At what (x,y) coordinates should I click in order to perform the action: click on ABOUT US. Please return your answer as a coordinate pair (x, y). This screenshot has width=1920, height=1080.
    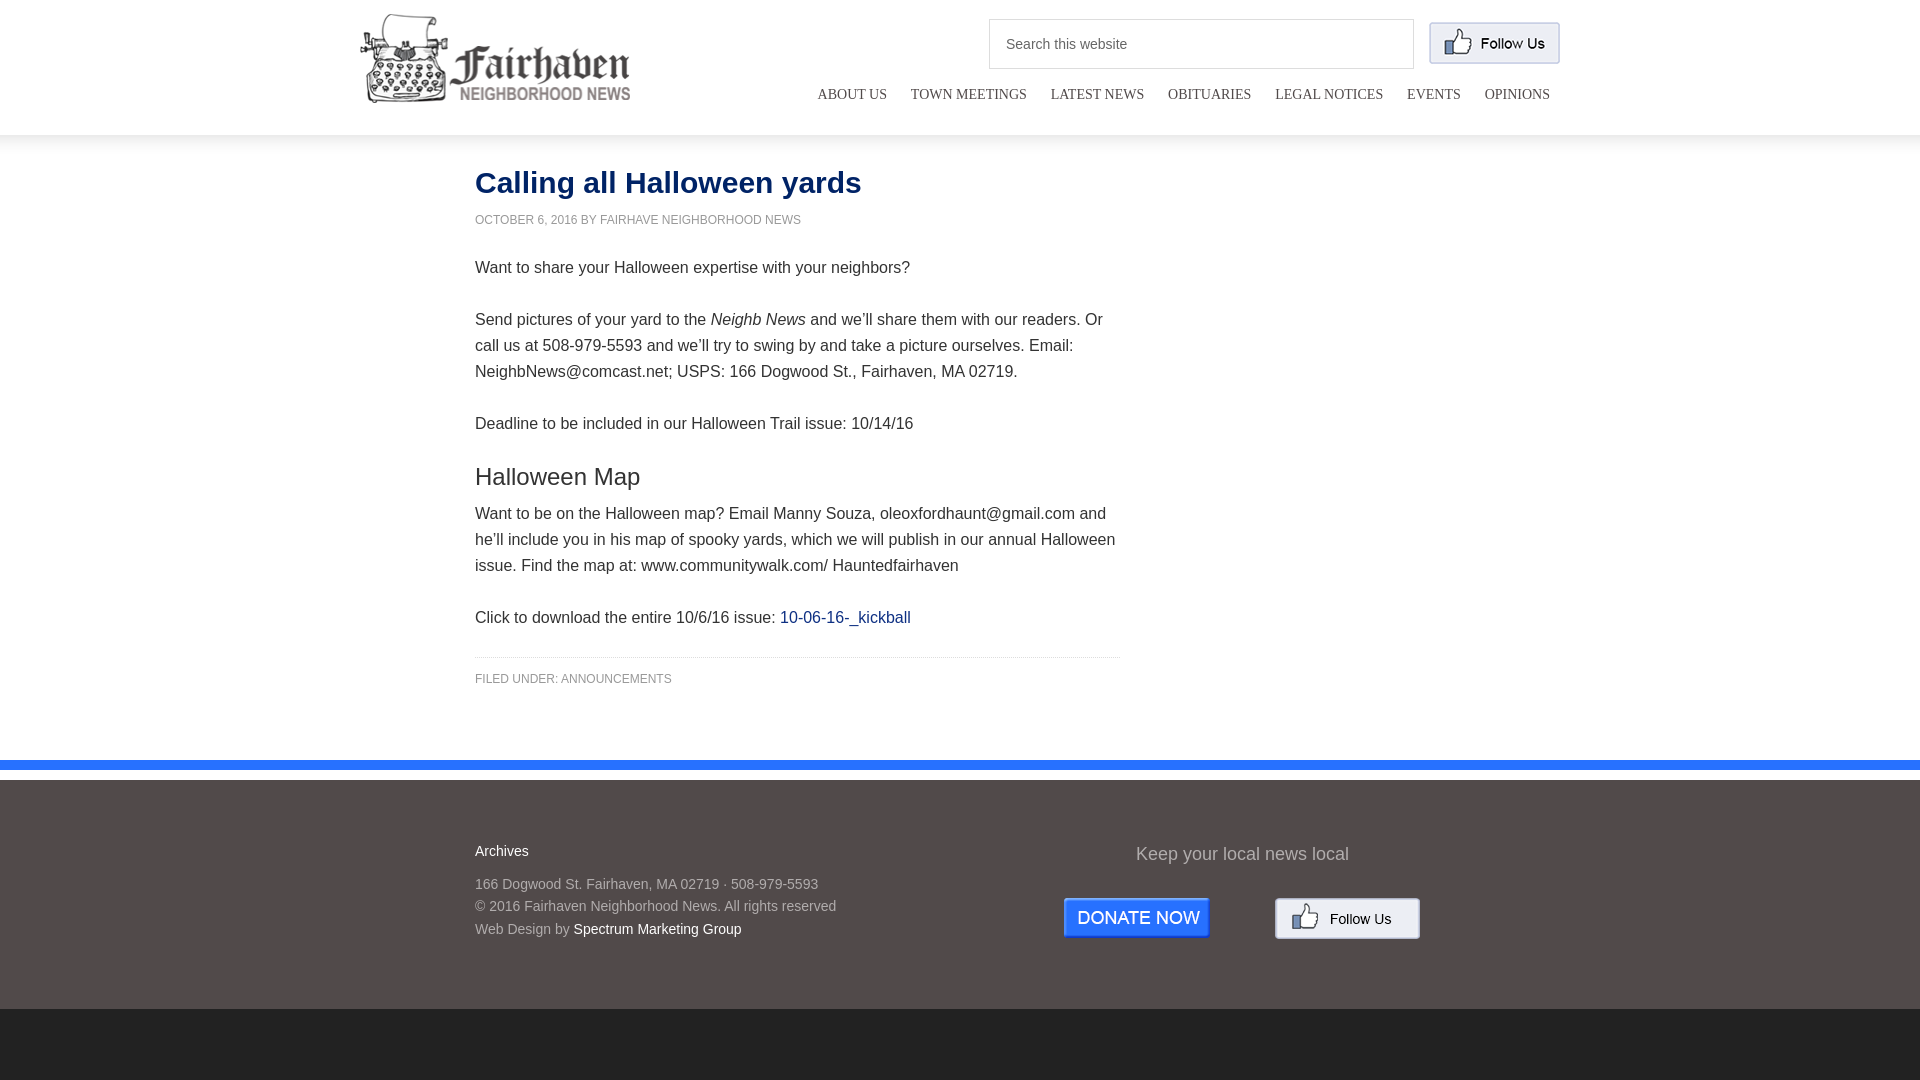
    Looking at the image, I should click on (852, 106).